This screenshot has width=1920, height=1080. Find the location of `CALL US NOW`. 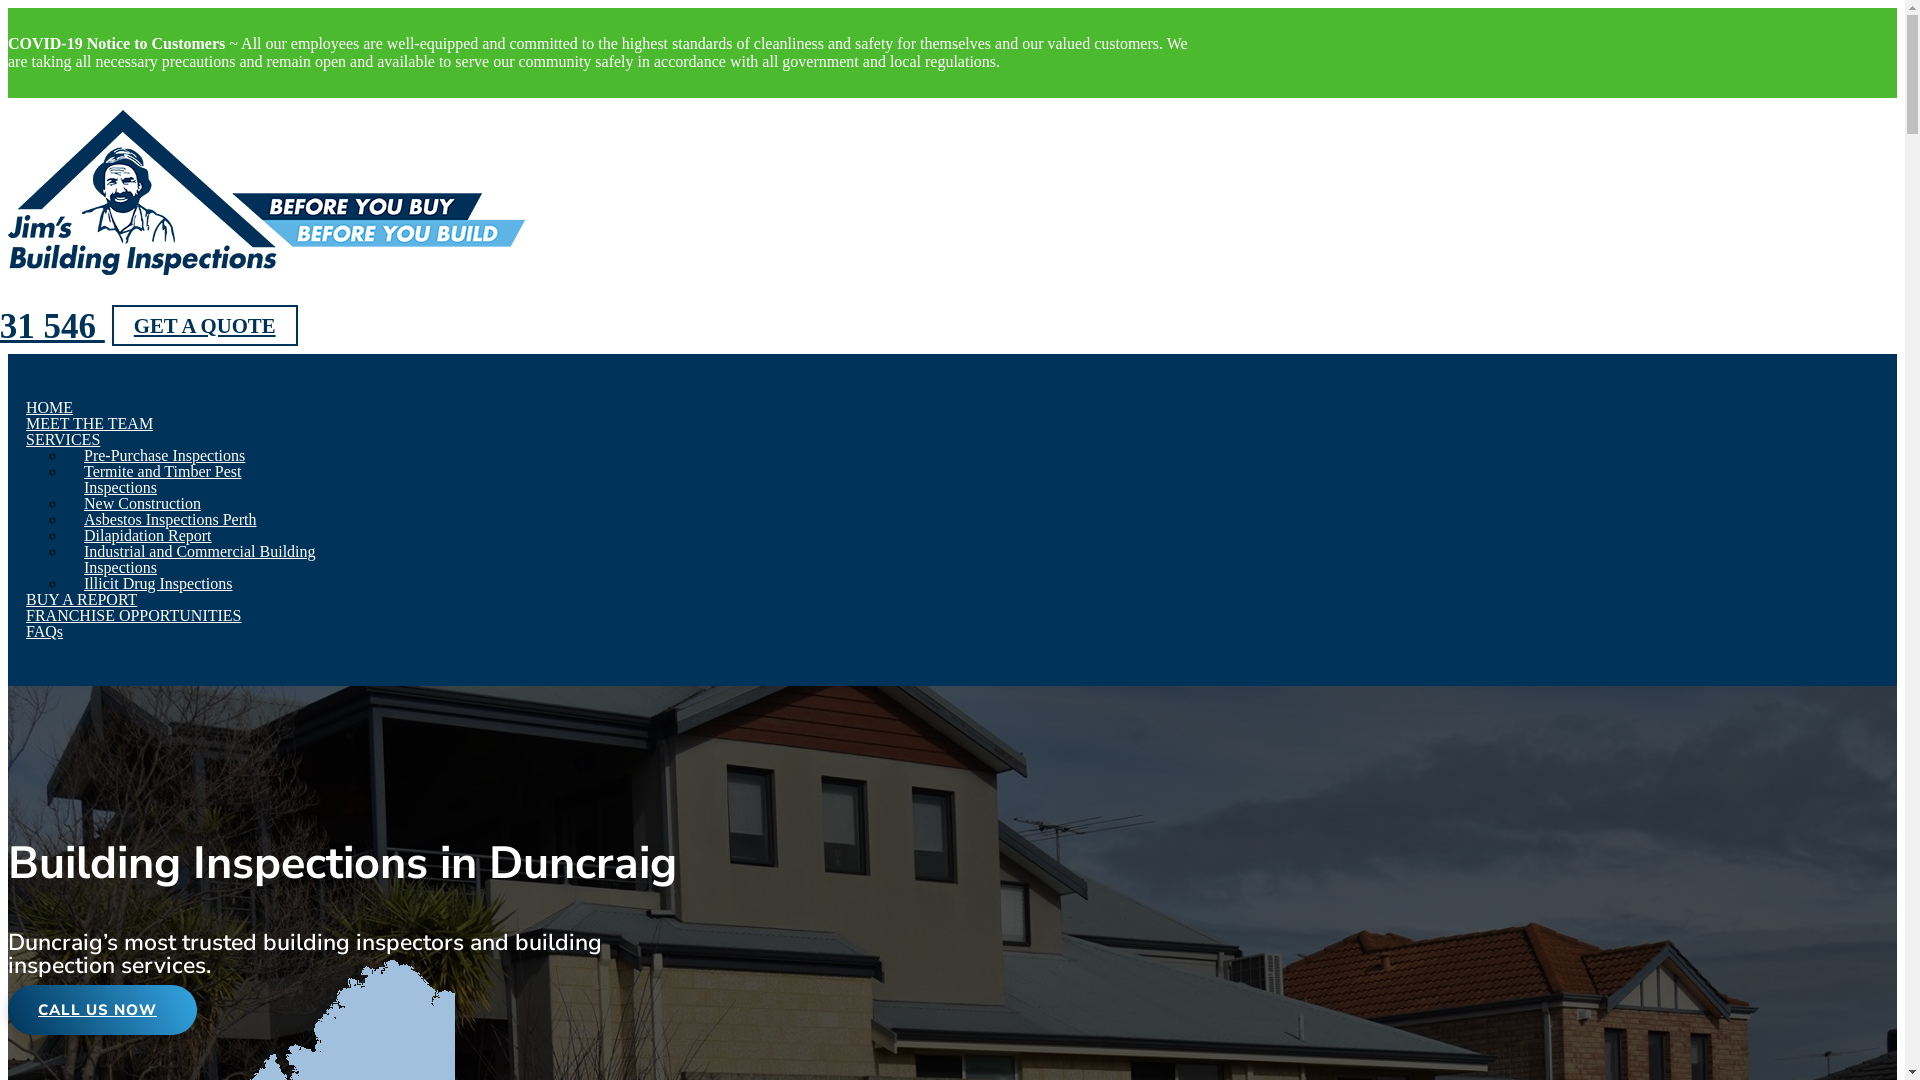

CALL US NOW is located at coordinates (102, 1010).